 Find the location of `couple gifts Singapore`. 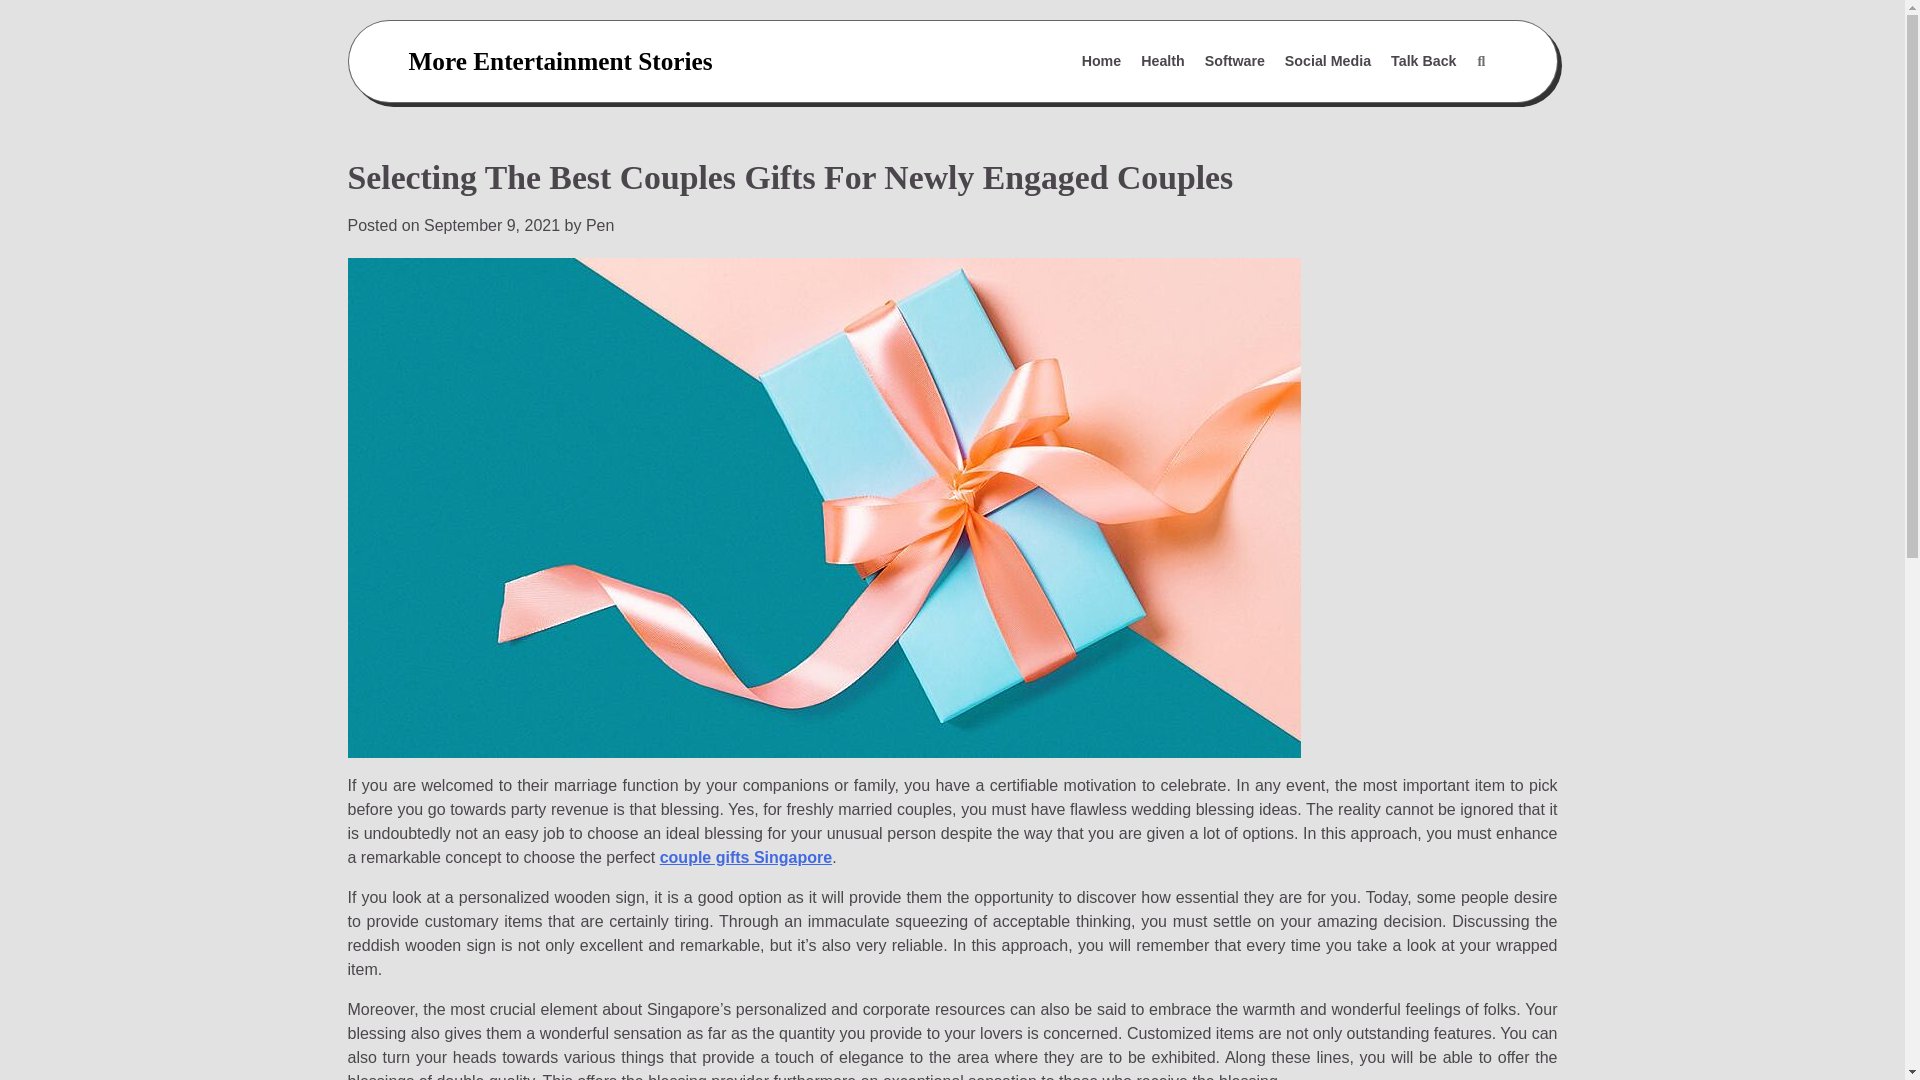

couple gifts Singapore is located at coordinates (746, 857).